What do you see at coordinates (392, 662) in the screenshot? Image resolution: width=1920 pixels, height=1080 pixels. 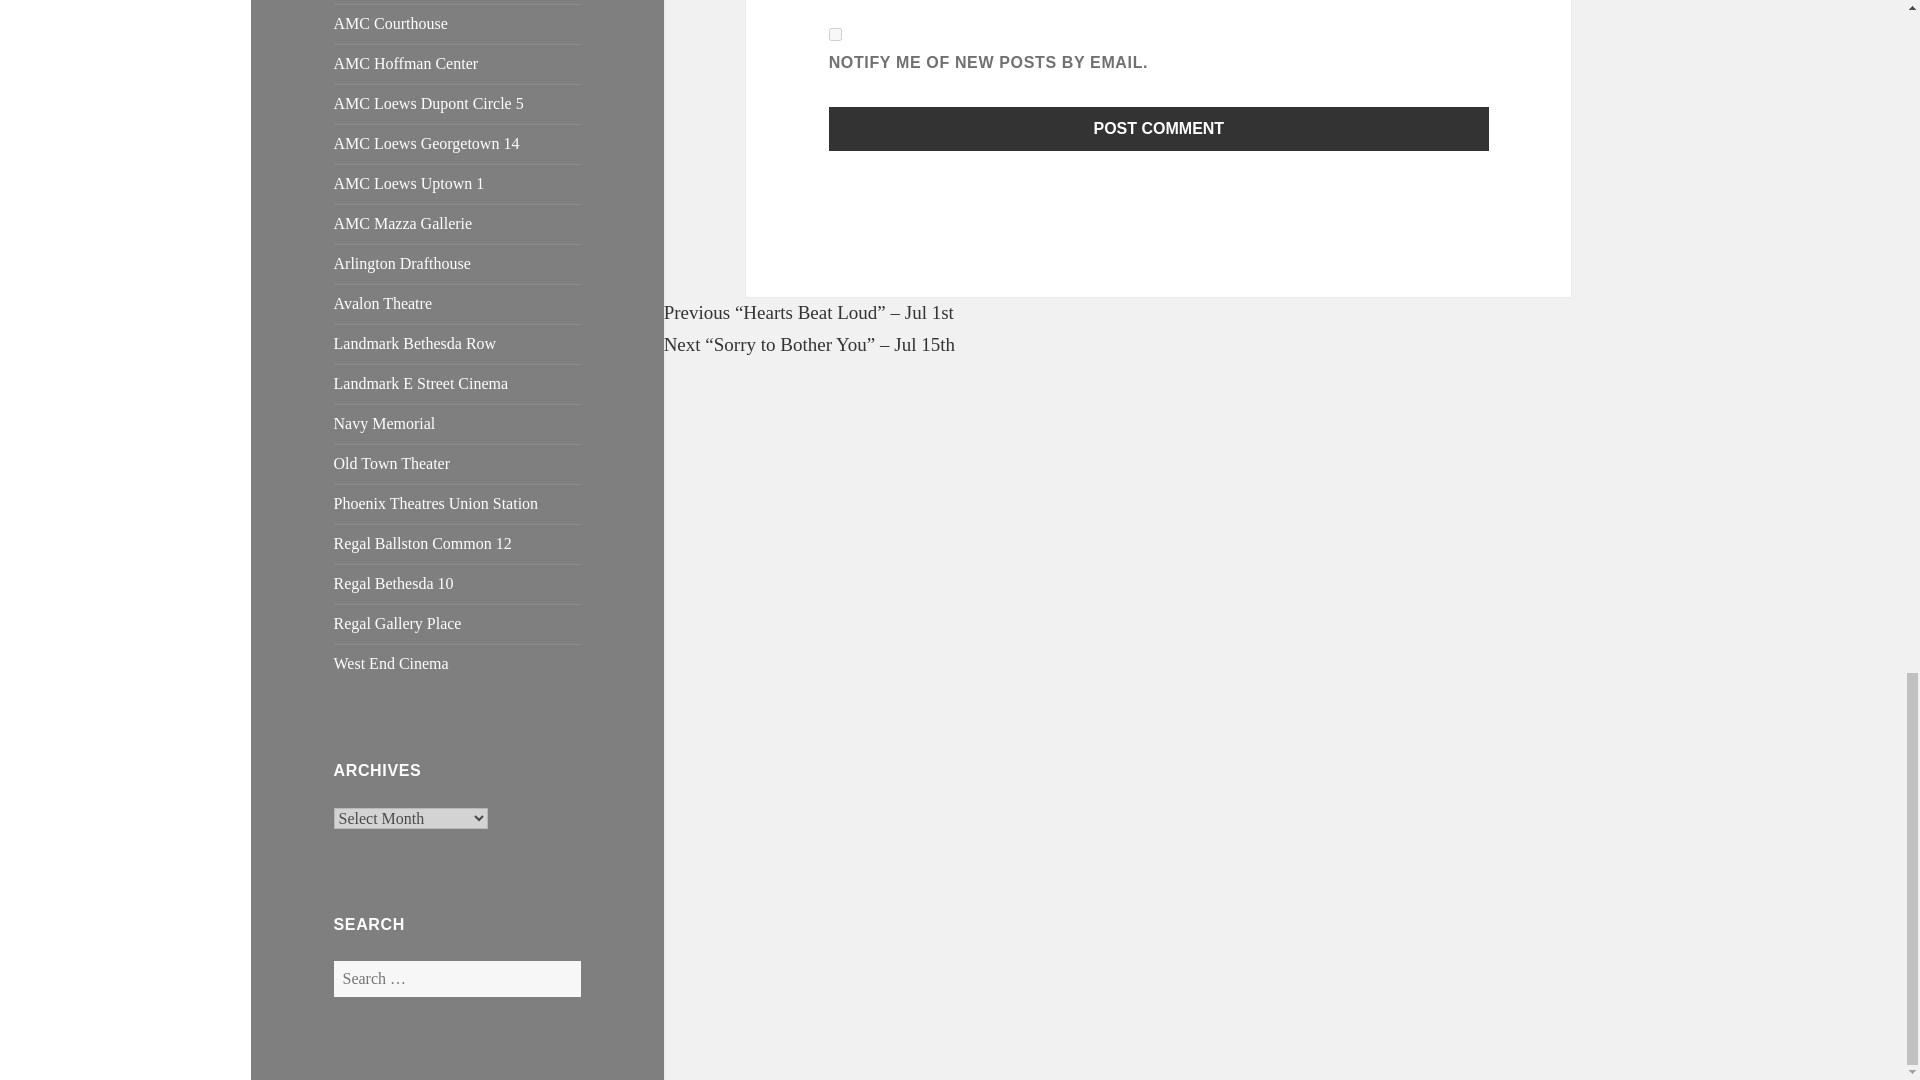 I see `West End Cinema` at bounding box center [392, 662].